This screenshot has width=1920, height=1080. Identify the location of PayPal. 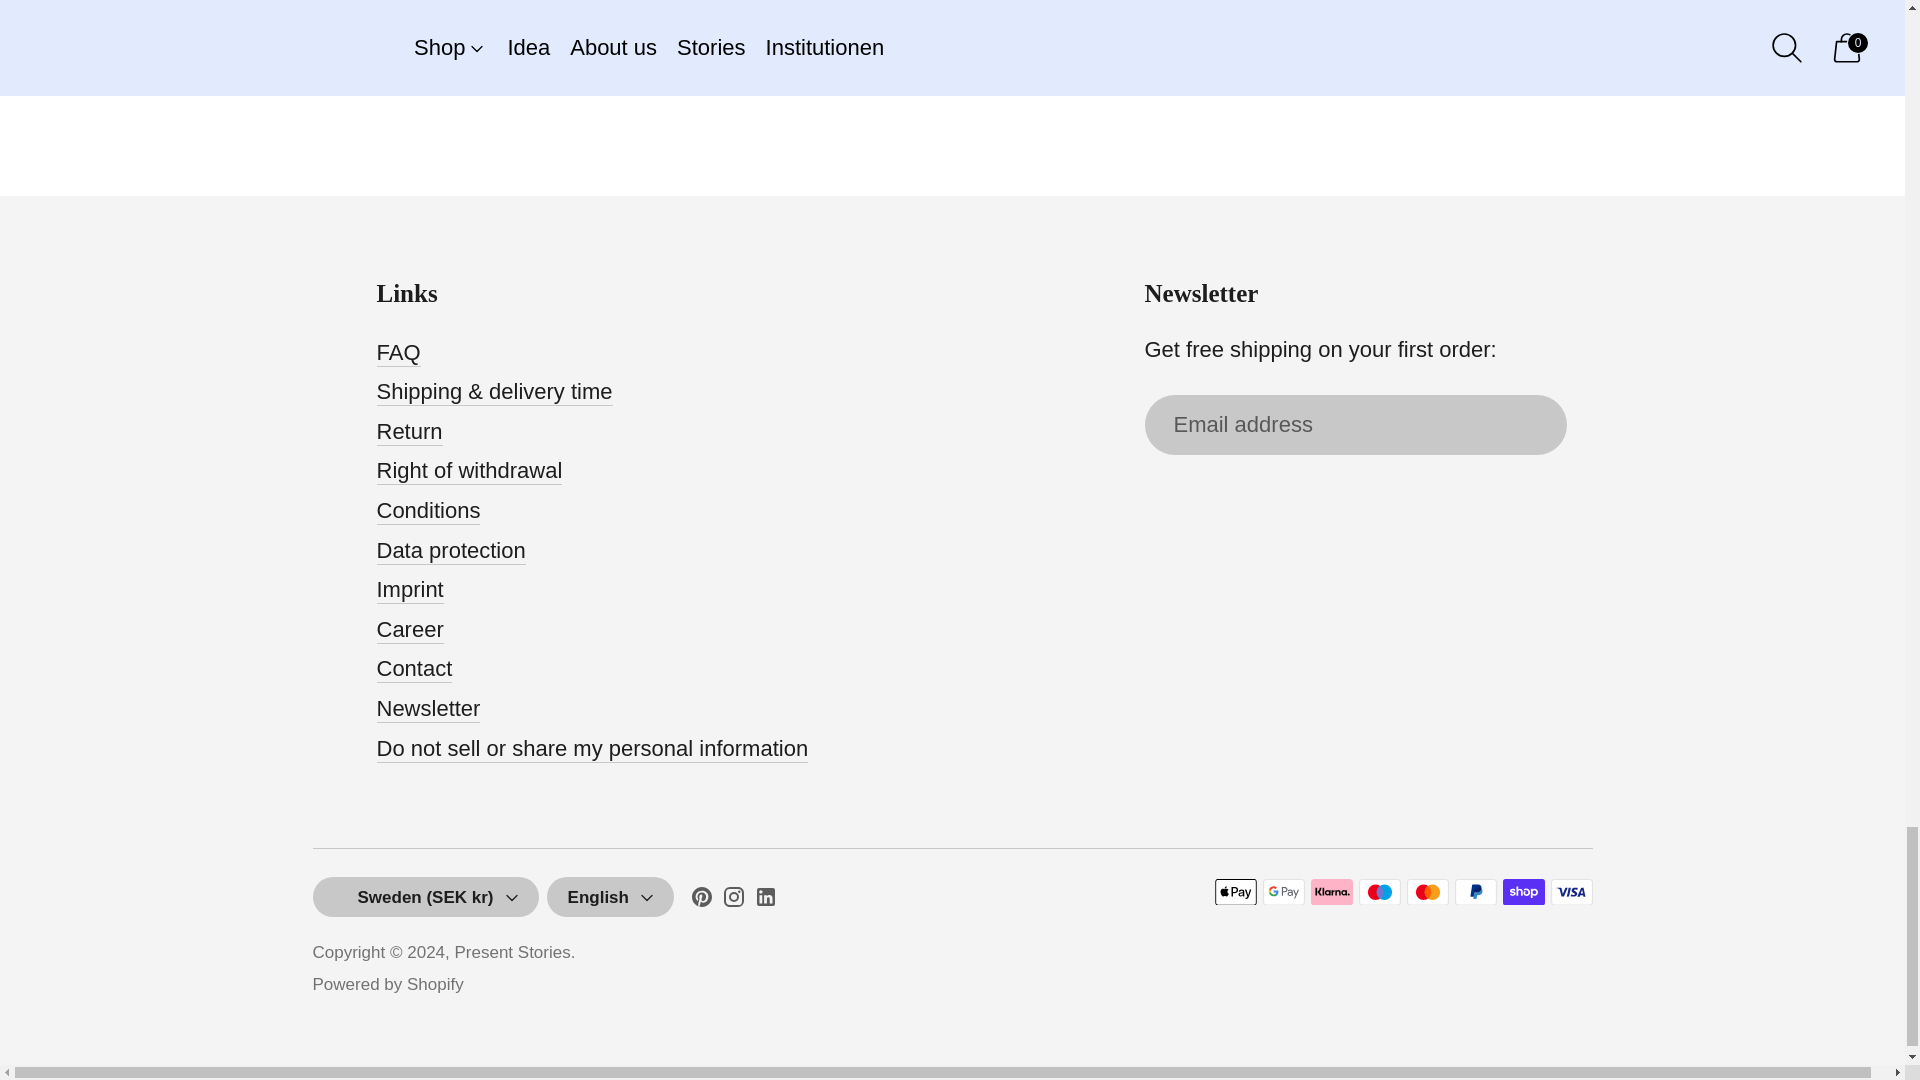
(1474, 892).